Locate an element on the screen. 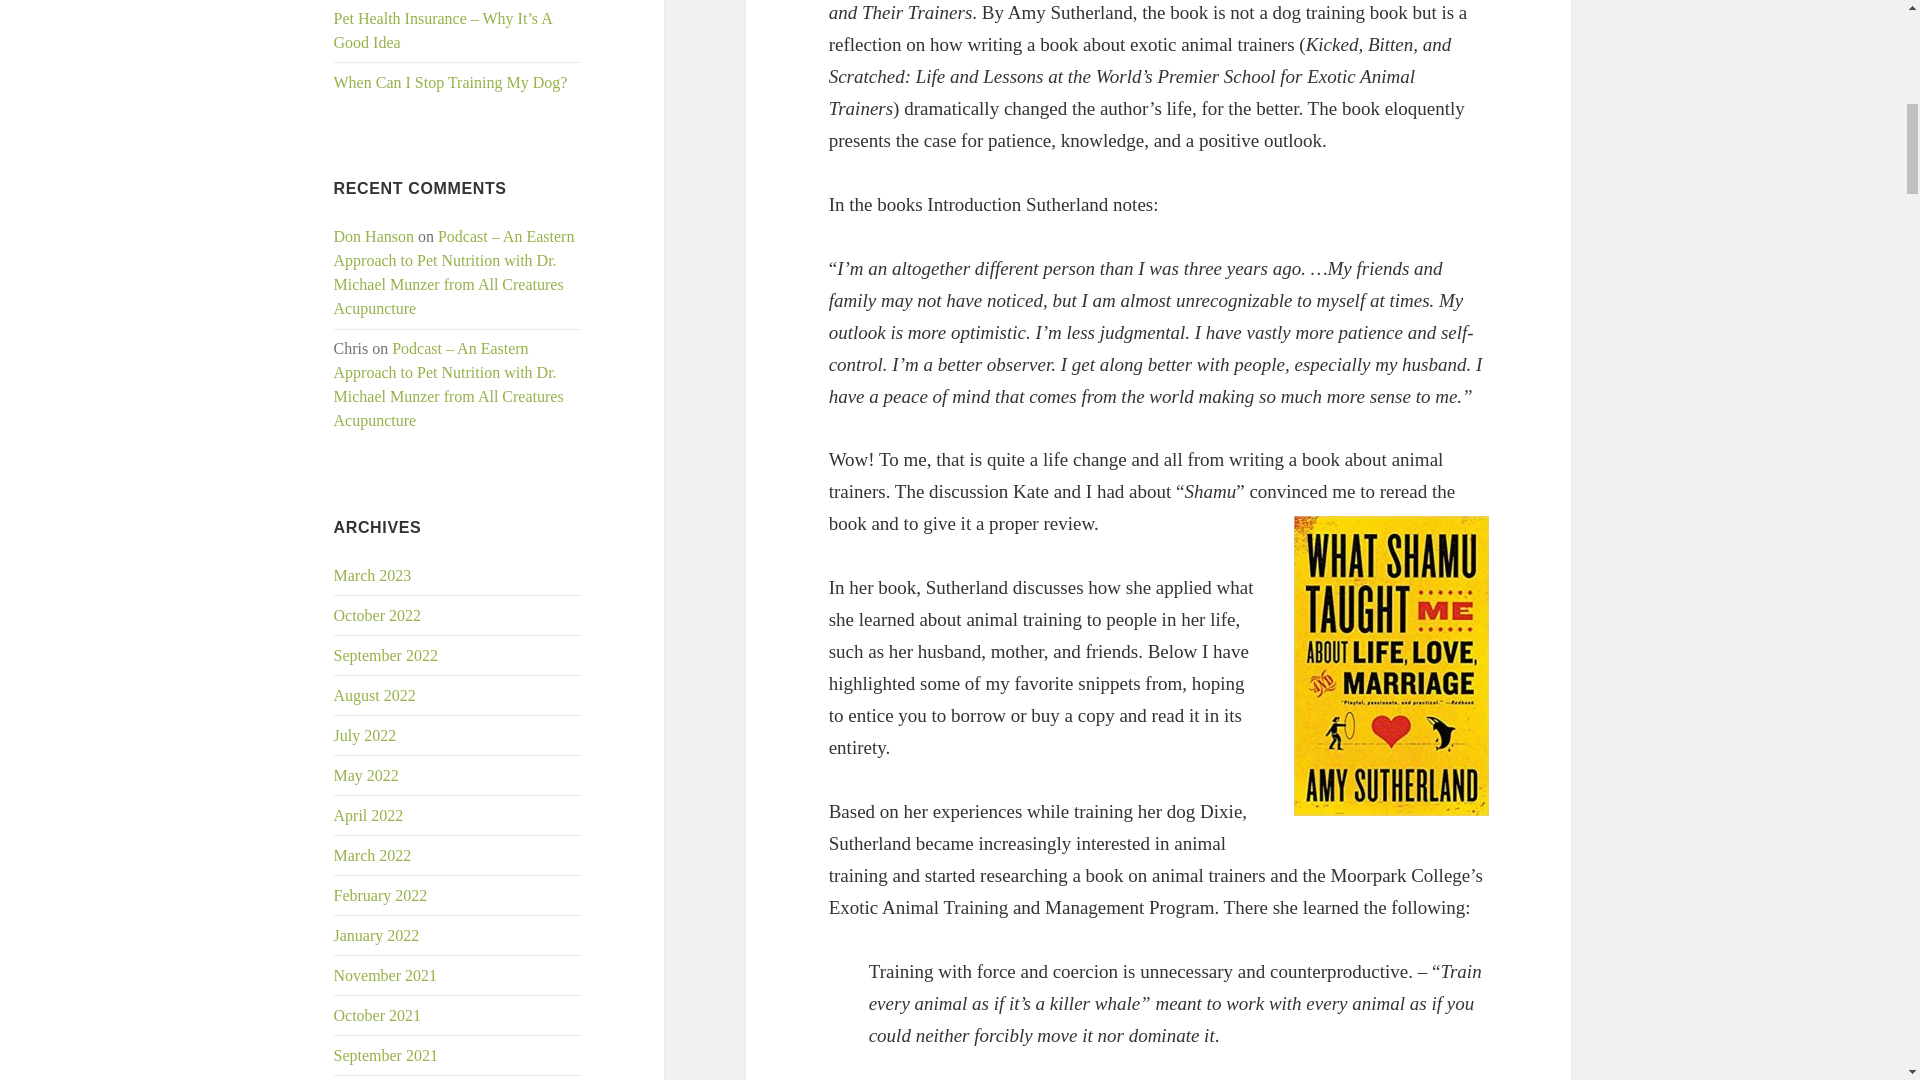  Don Hanson is located at coordinates (374, 236).